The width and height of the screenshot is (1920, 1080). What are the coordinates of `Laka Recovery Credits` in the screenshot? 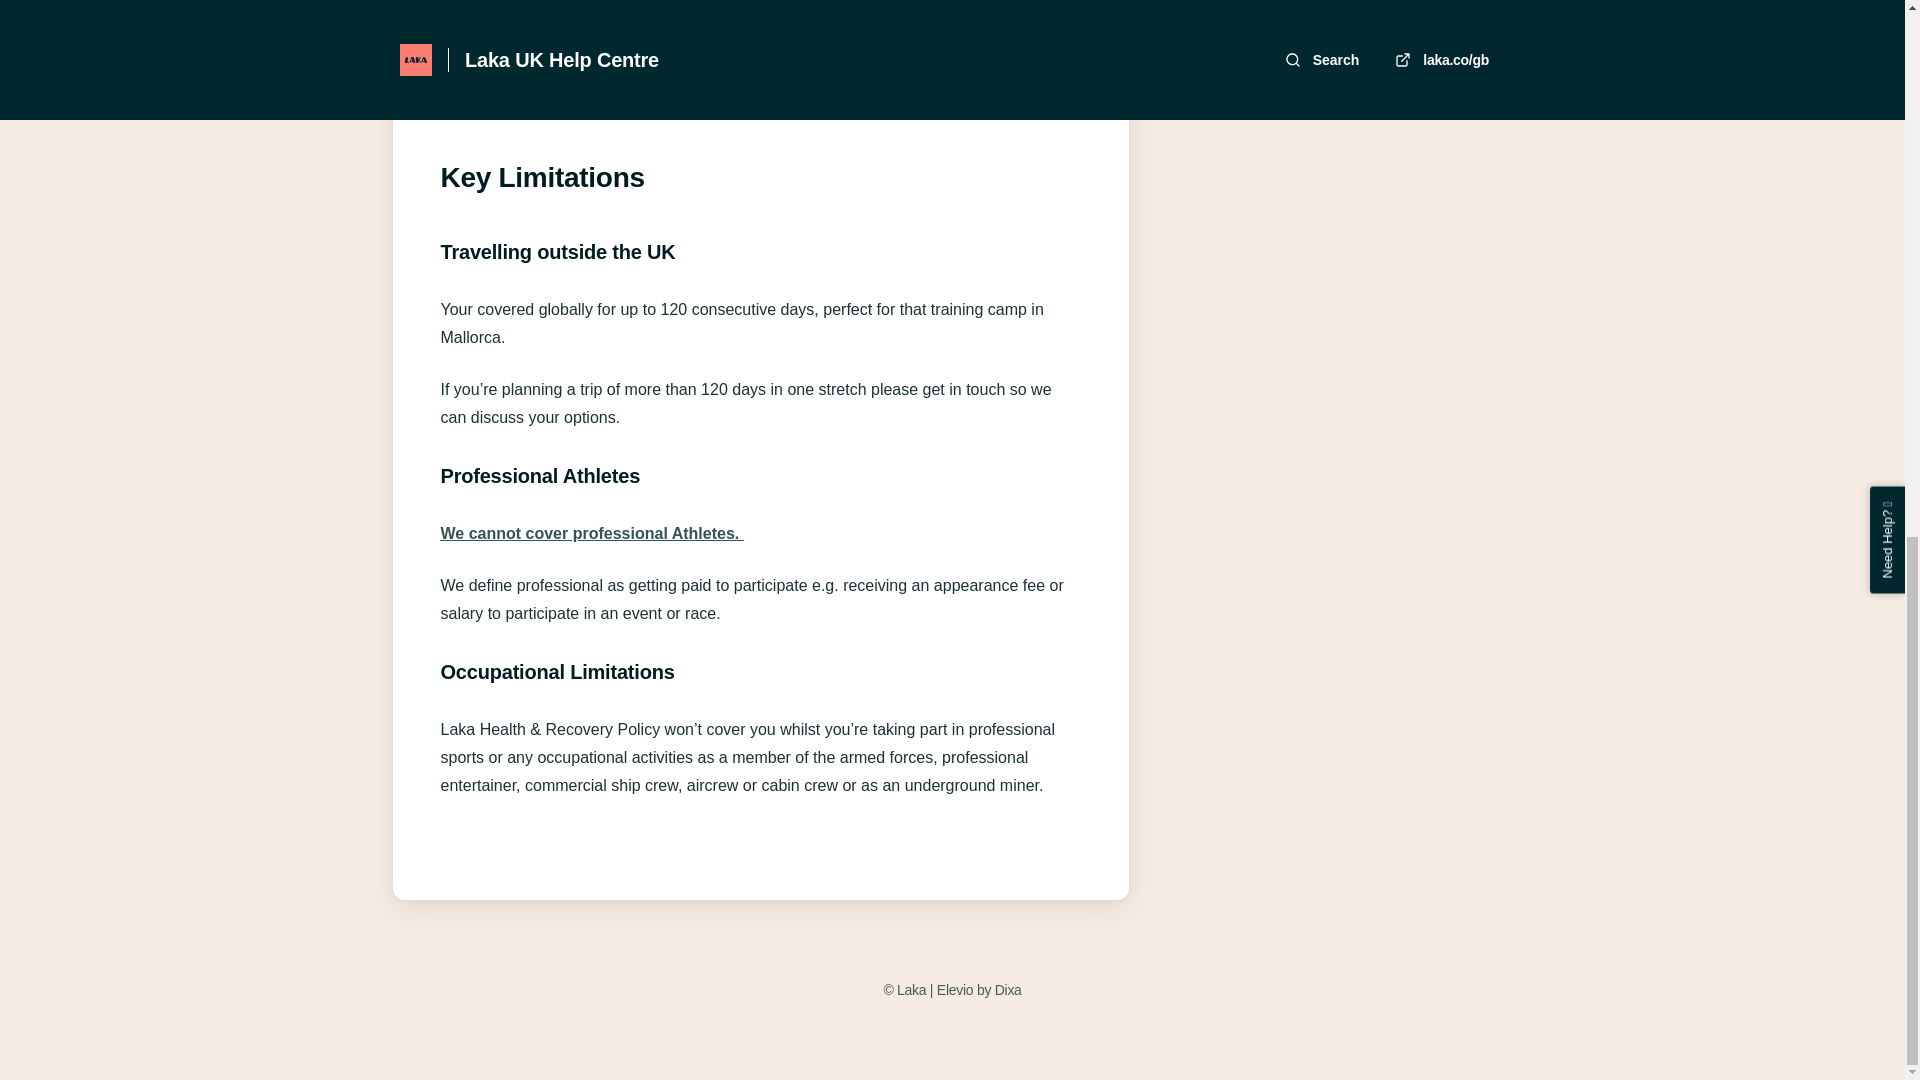 It's located at (574, 103).